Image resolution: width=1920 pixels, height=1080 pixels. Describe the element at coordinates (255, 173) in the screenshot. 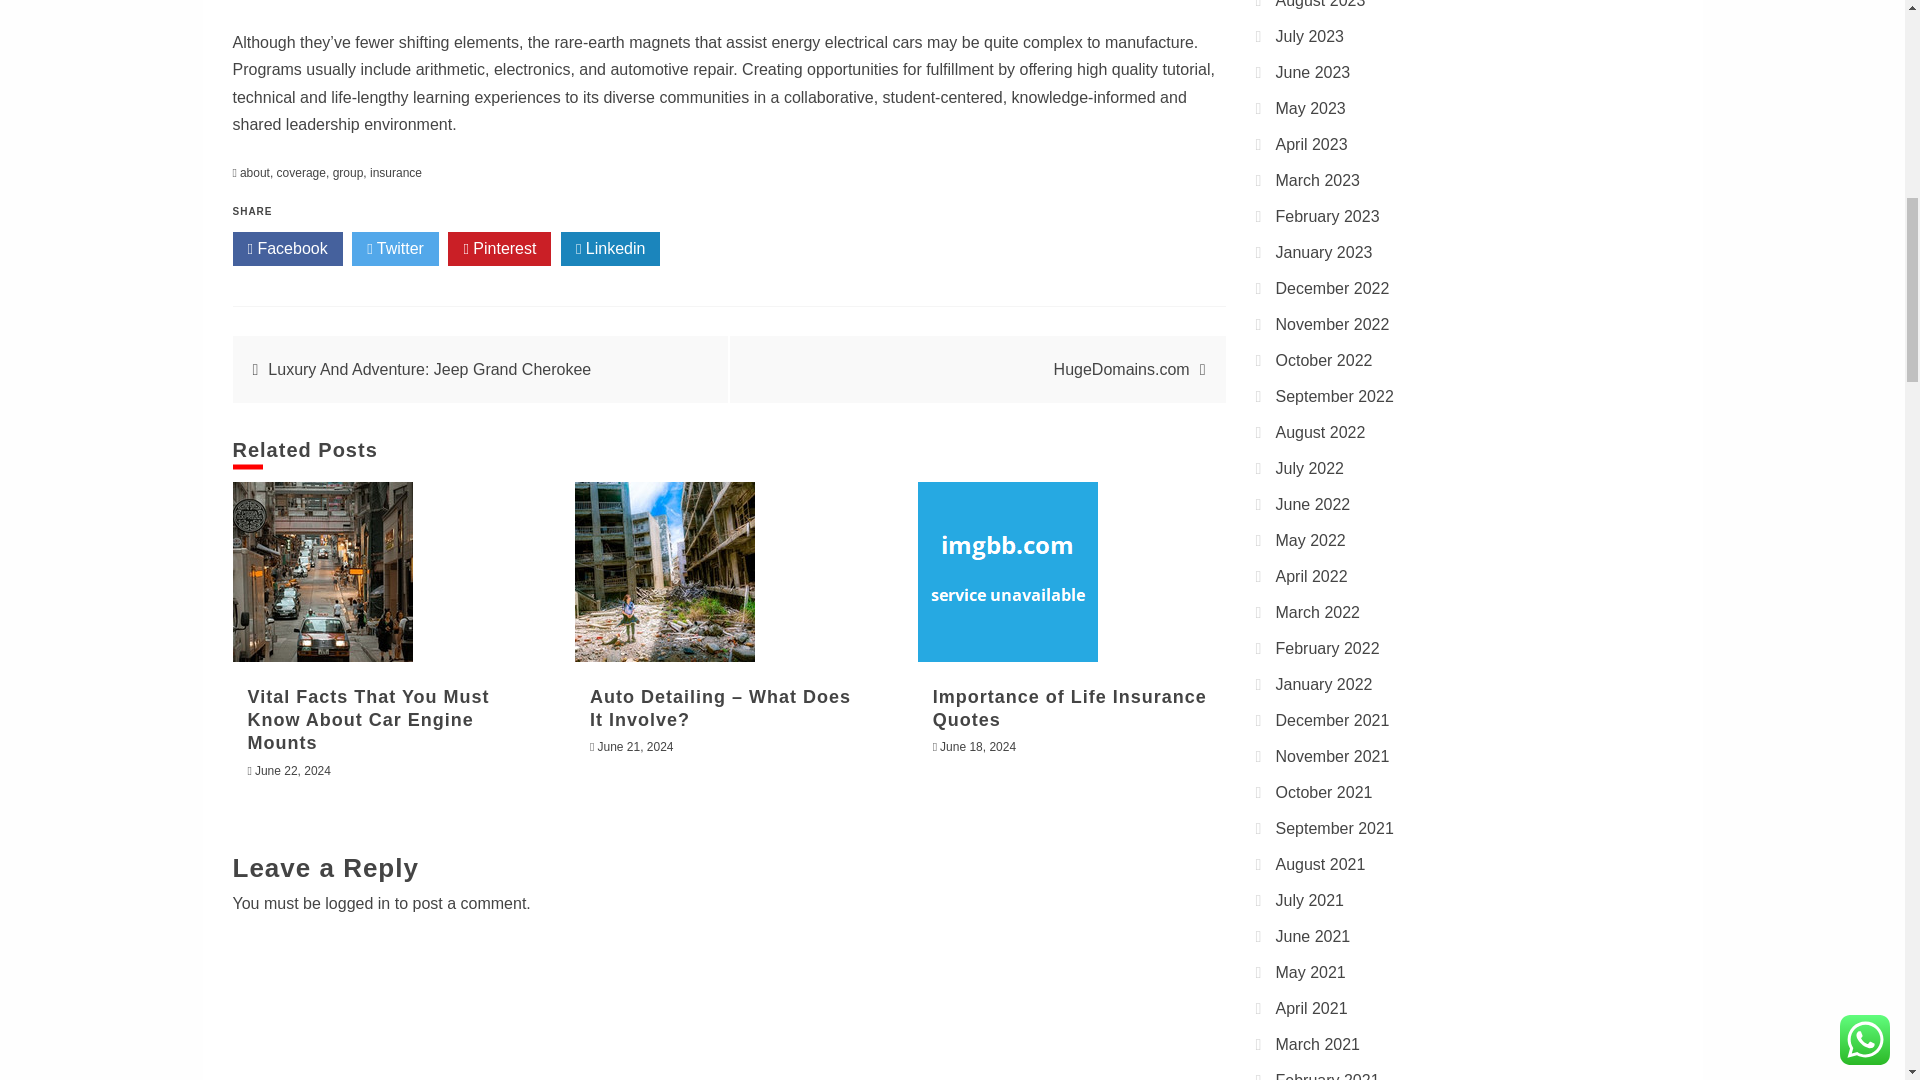

I see `about` at that location.